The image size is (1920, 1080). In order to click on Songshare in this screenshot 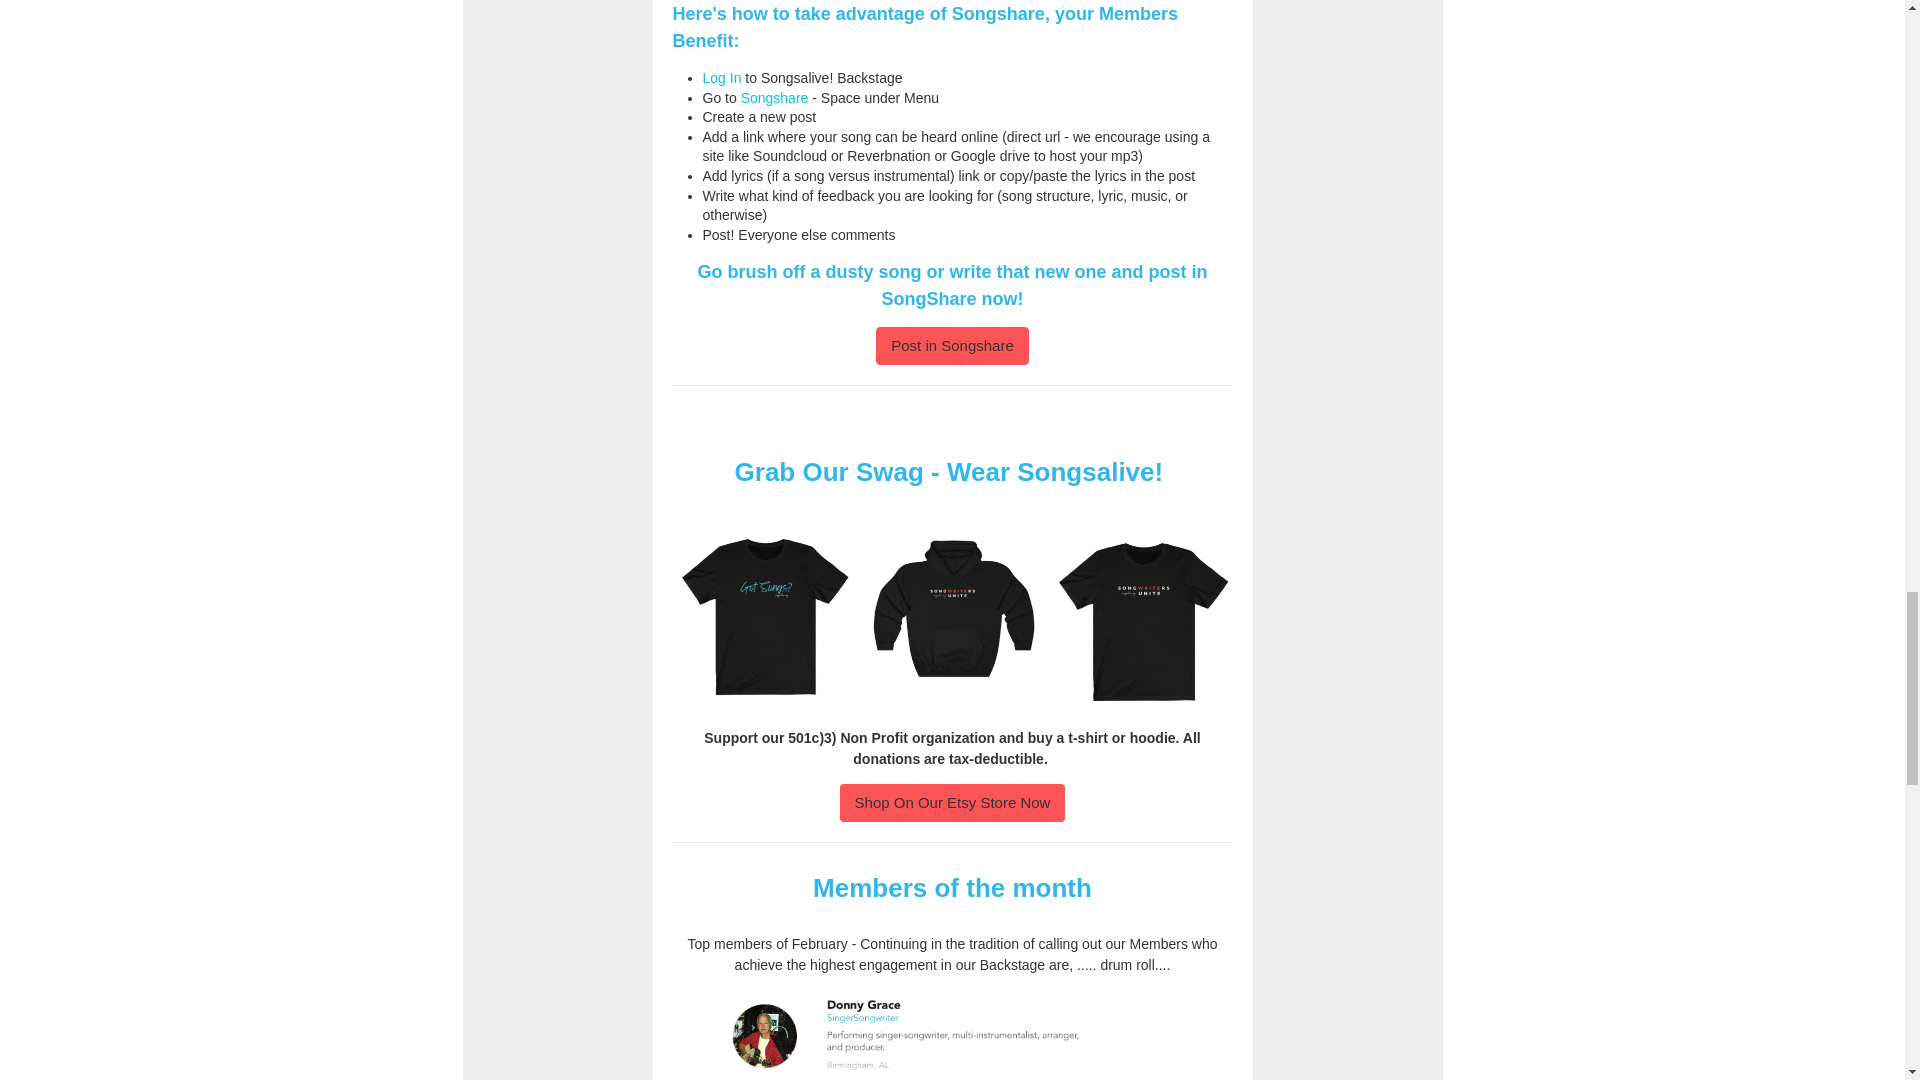, I will do `click(774, 97)`.